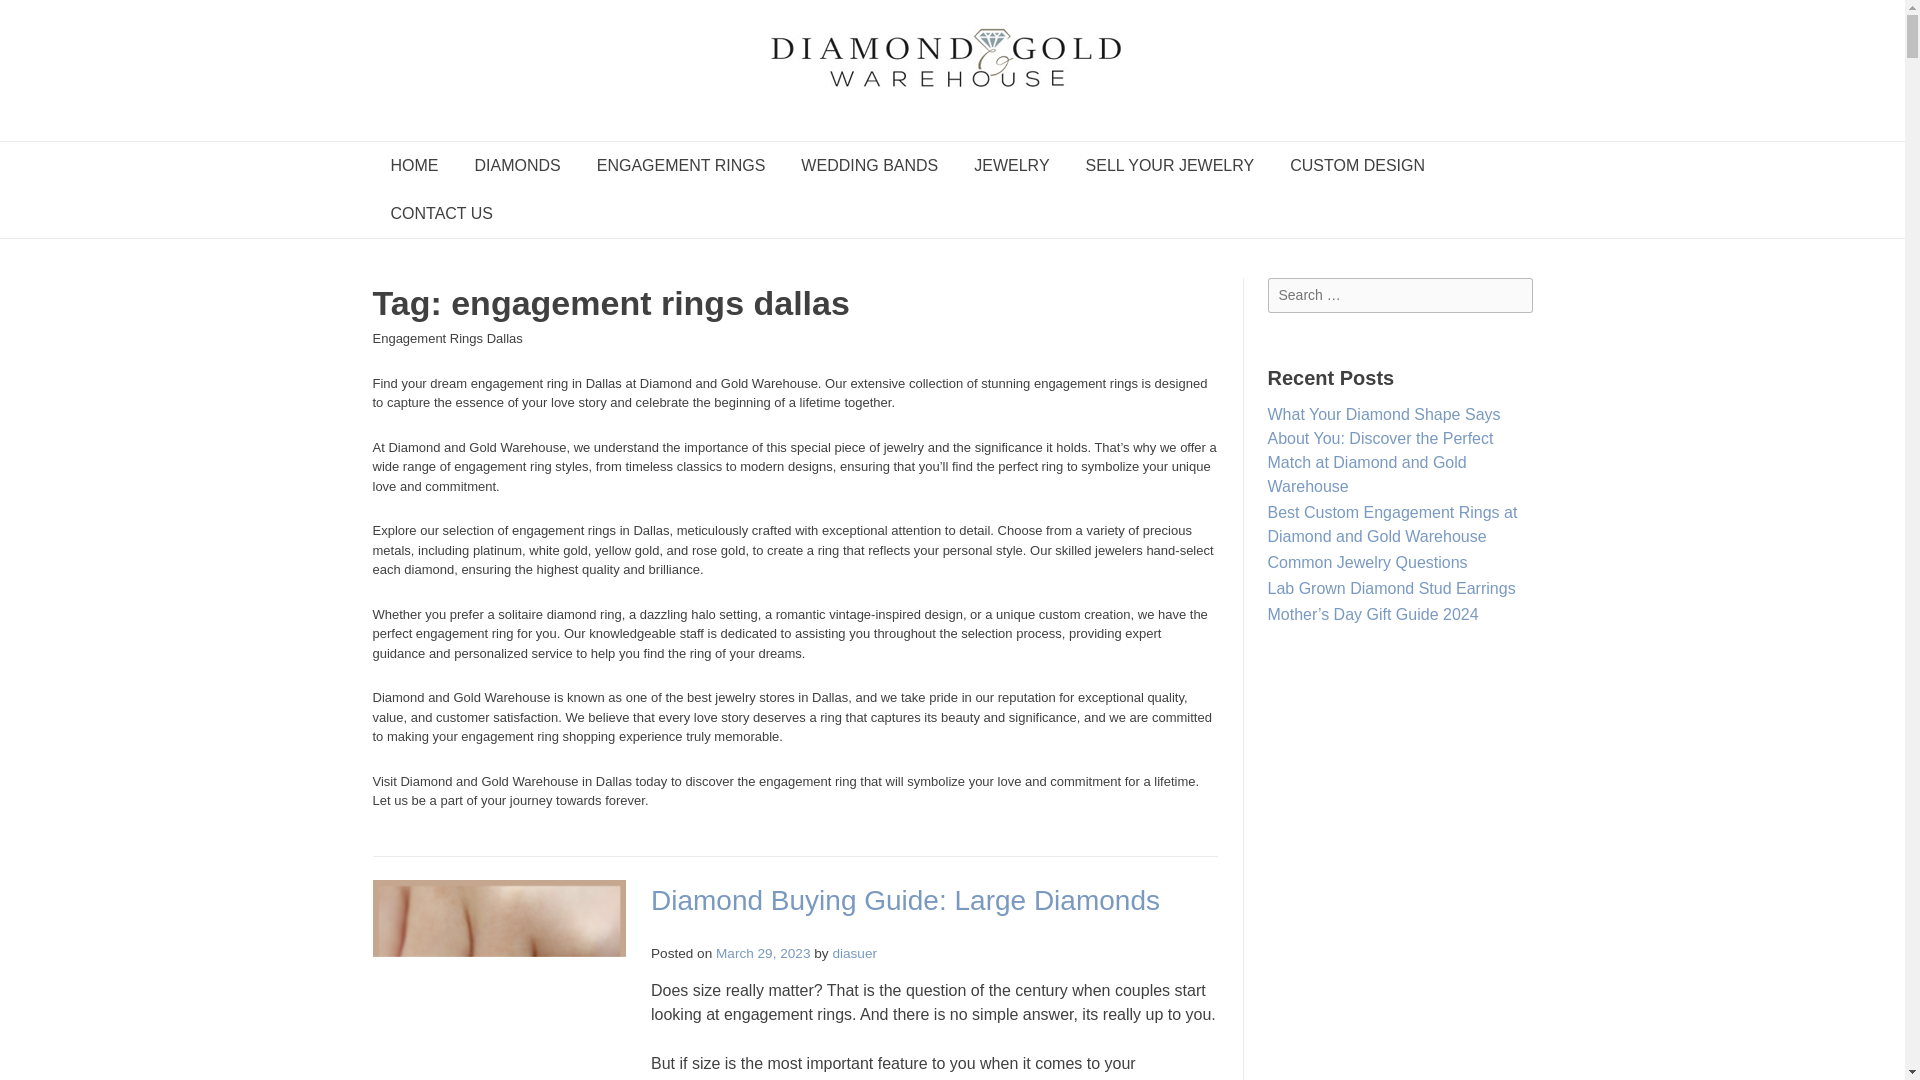 The image size is (1920, 1080). Describe the element at coordinates (1012, 166) in the screenshot. I see `JEWELRY` at that location.